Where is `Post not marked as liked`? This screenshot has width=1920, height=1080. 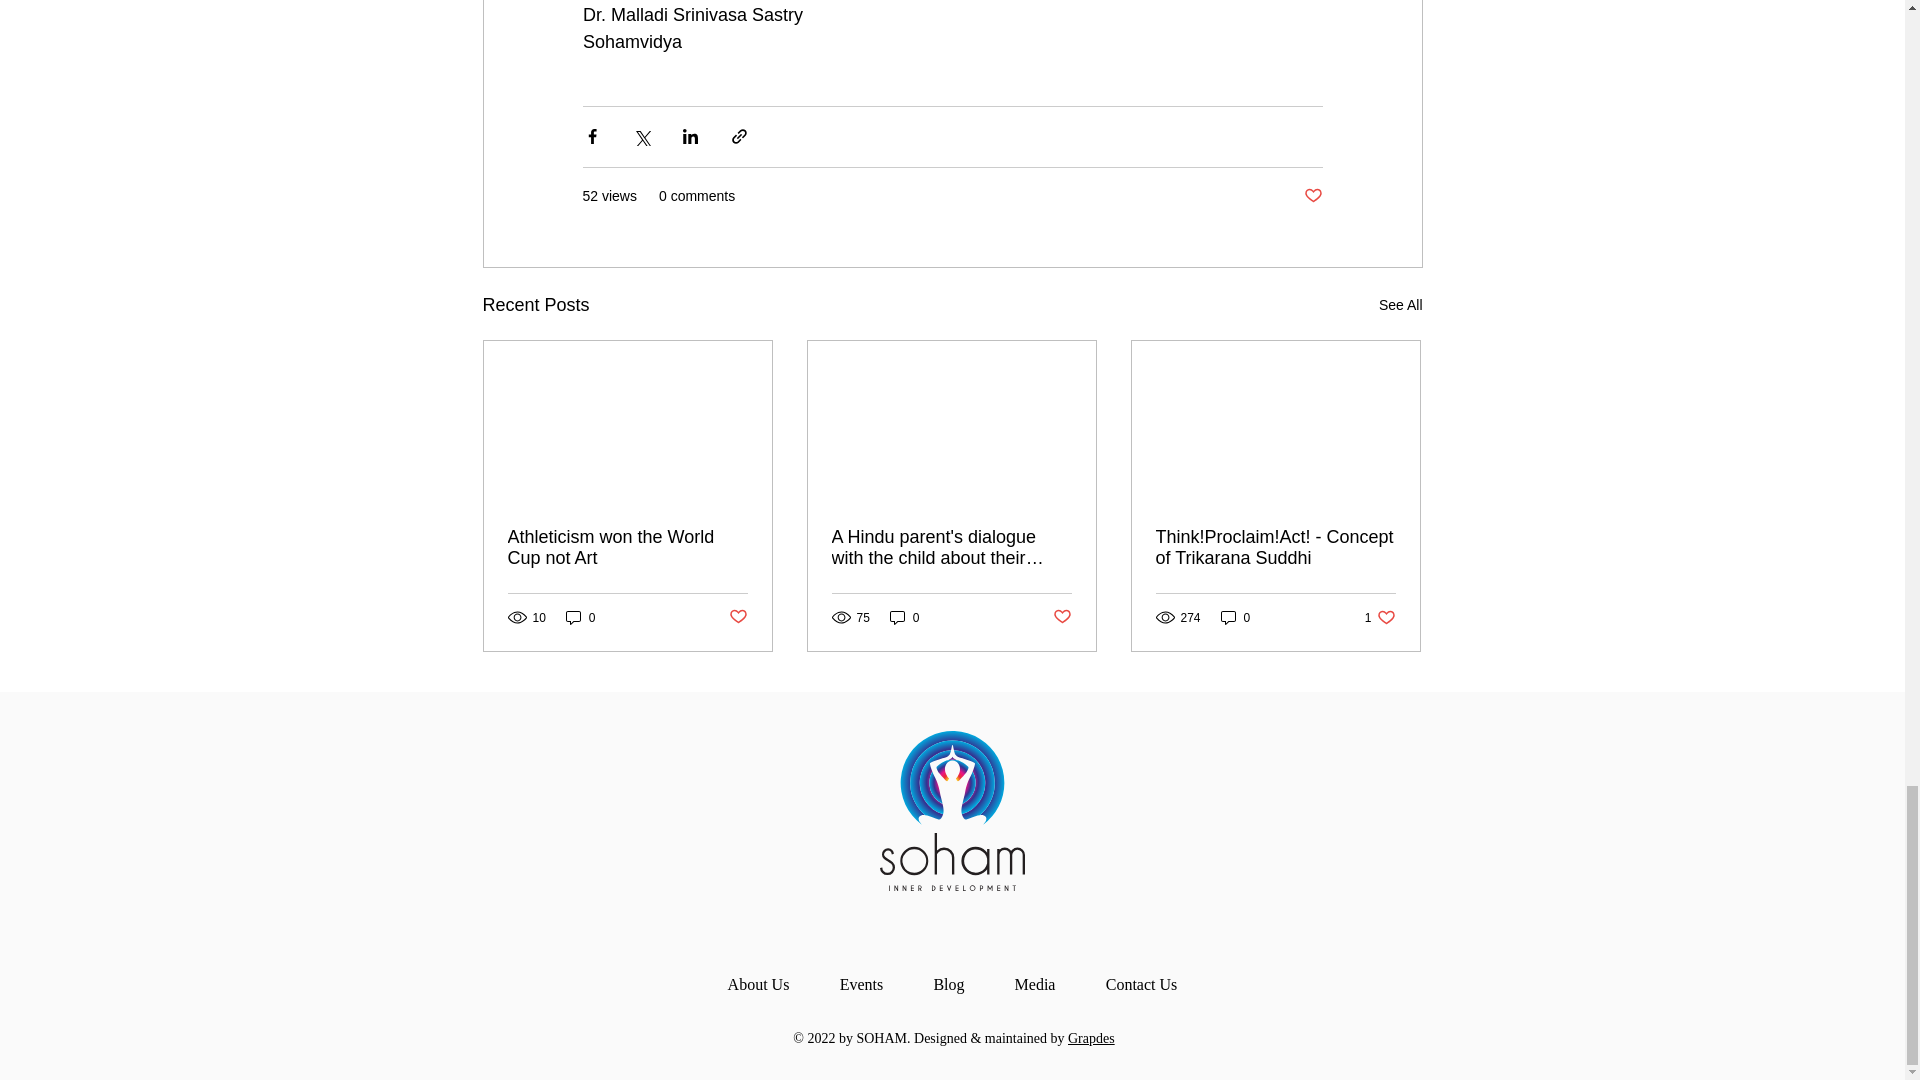
Post not marked as liked is located at coordinates (736, 616).